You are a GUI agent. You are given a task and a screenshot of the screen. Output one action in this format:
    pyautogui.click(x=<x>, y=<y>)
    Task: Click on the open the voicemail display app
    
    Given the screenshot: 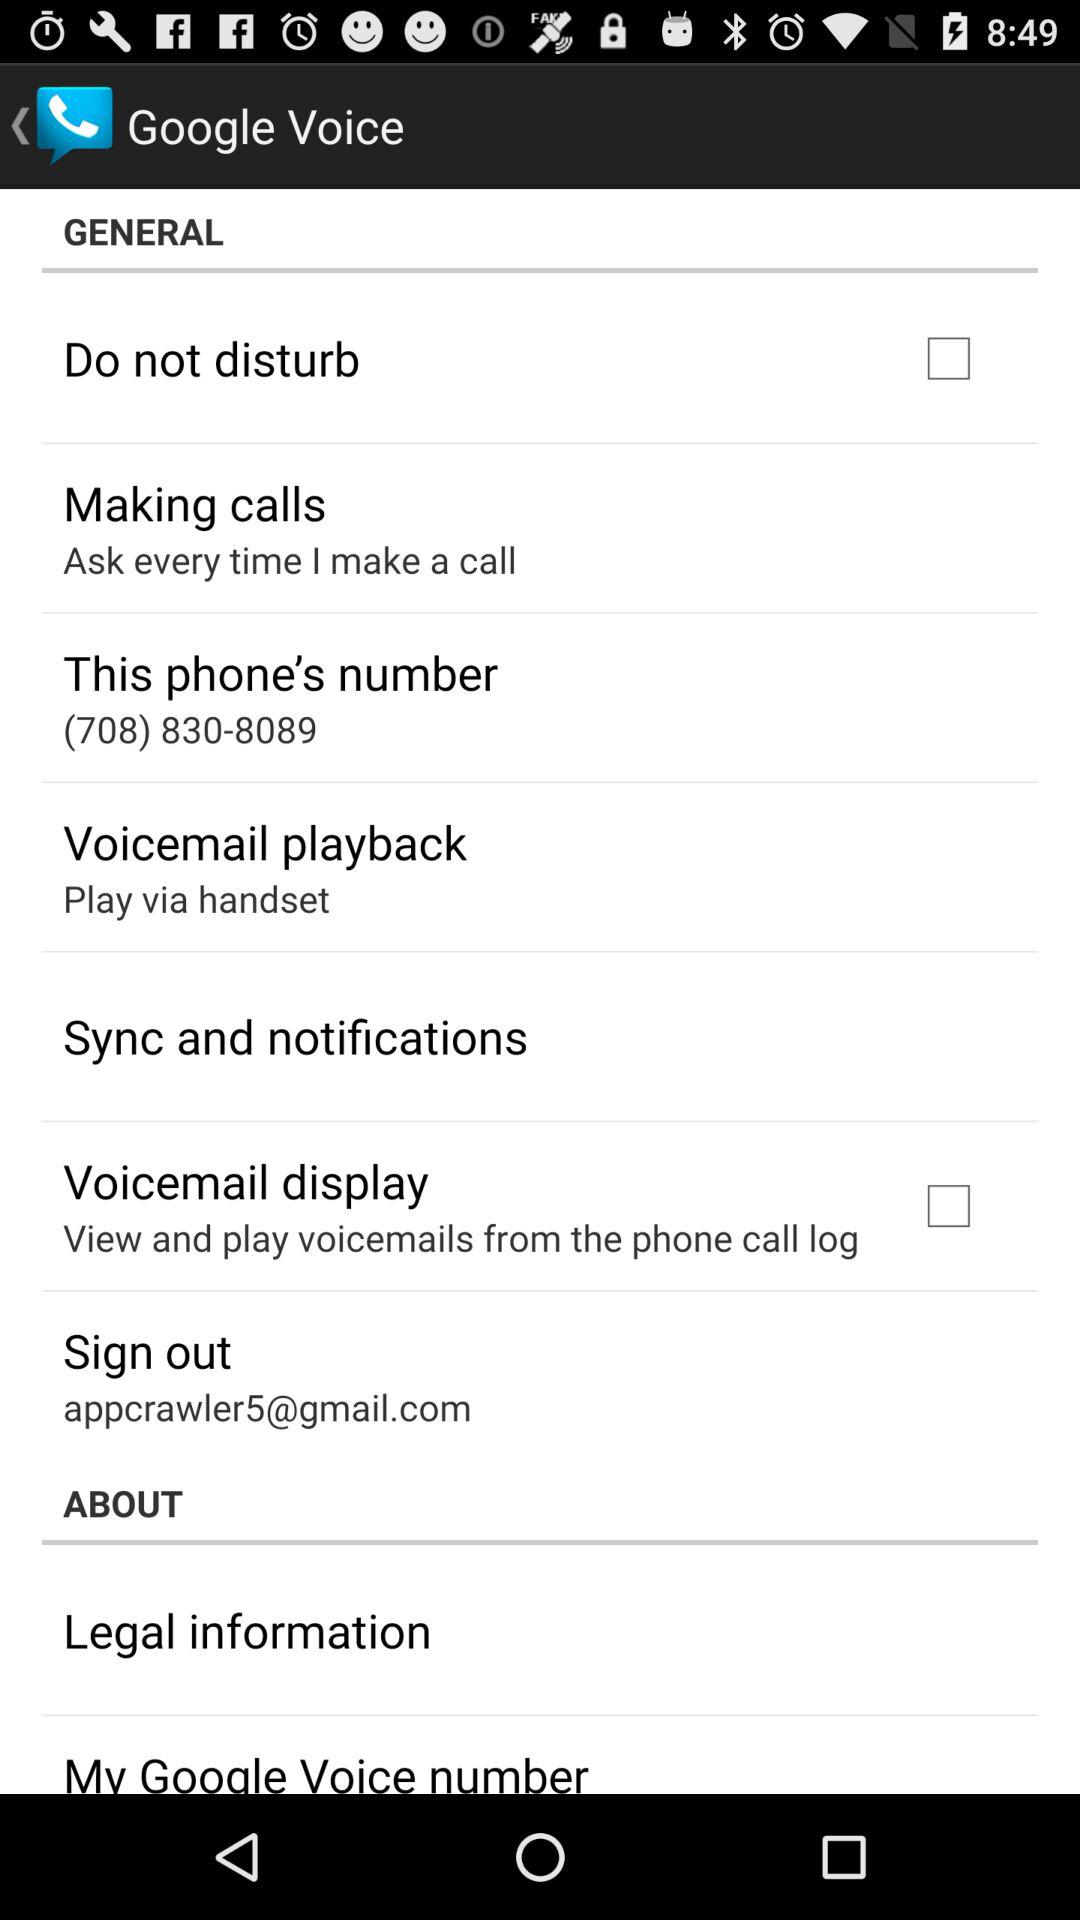 What is the action you would take?
    pyautogui.click(x=246, y=1180)
    